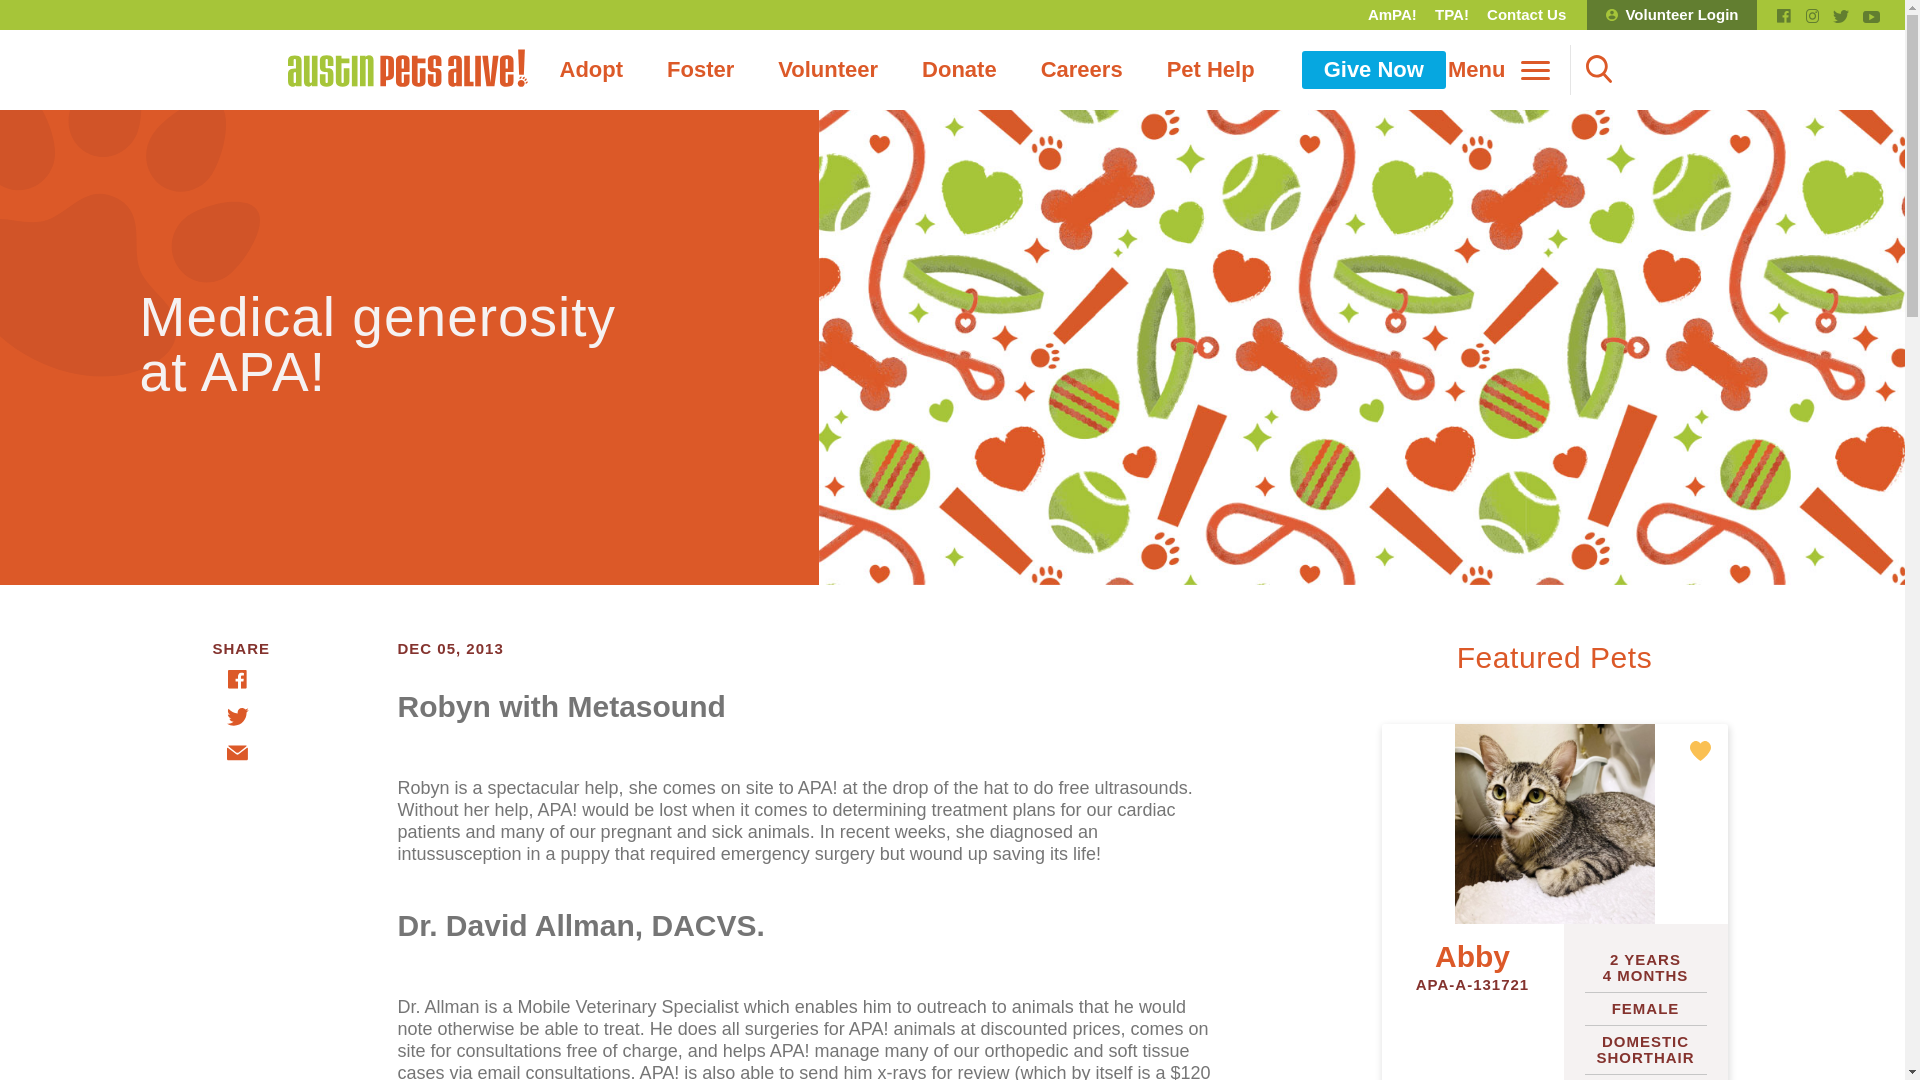 This screenshot has height=1080, width=1920. I want to click on AmPA!, so click(1392, 15).